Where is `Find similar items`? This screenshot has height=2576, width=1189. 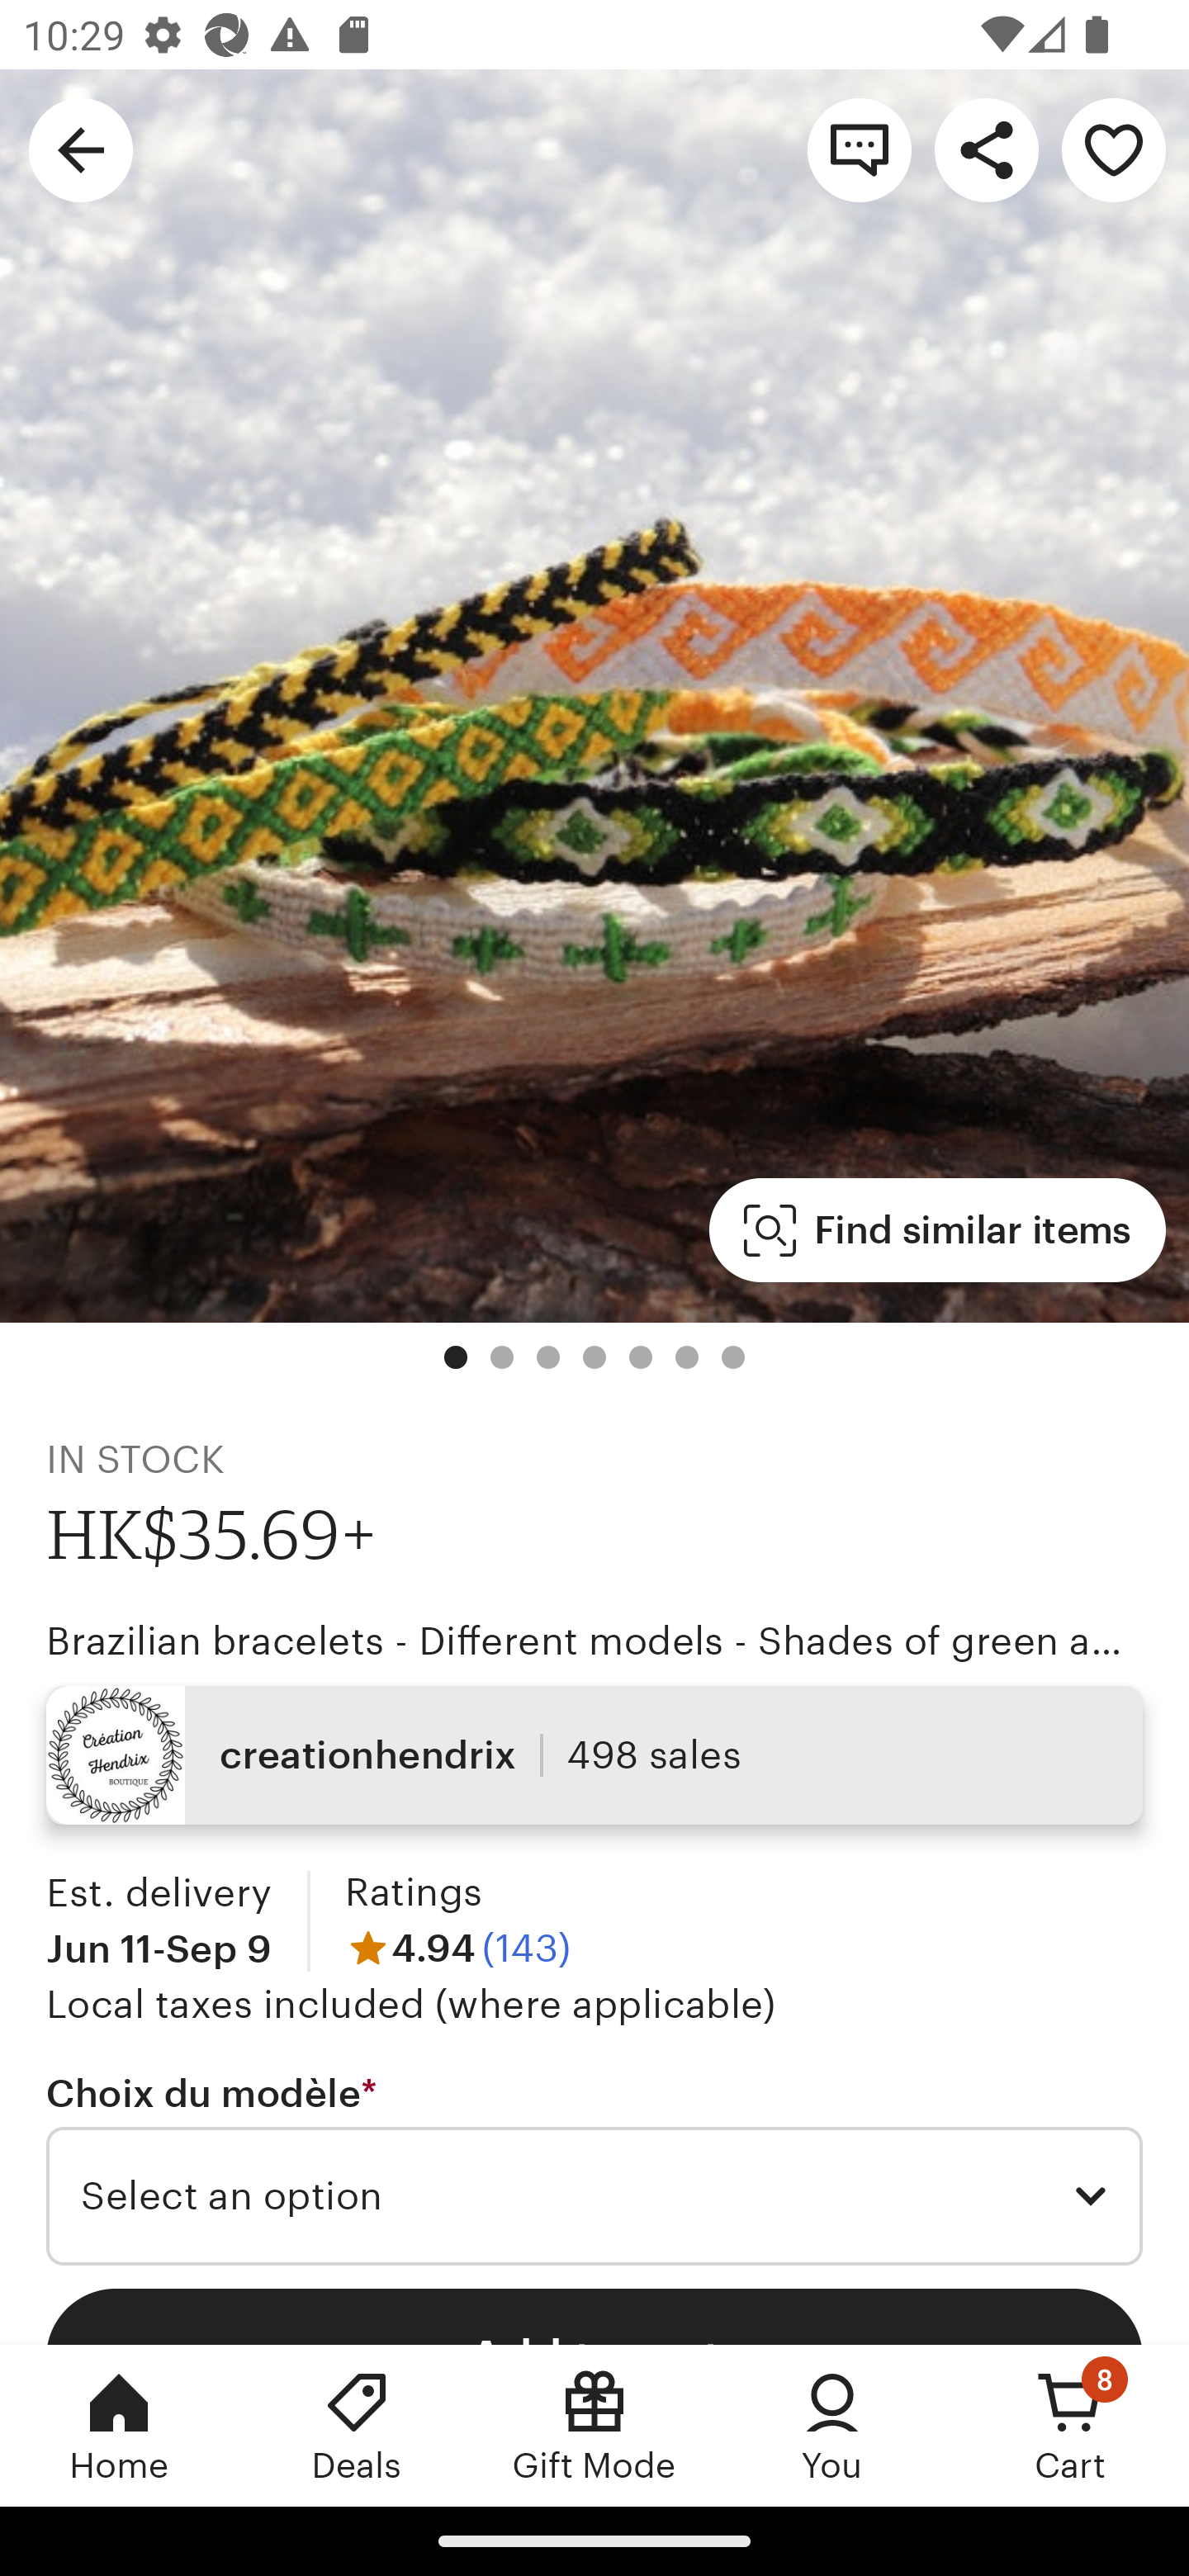
Find similar items is located at coordinates (938, 1230).